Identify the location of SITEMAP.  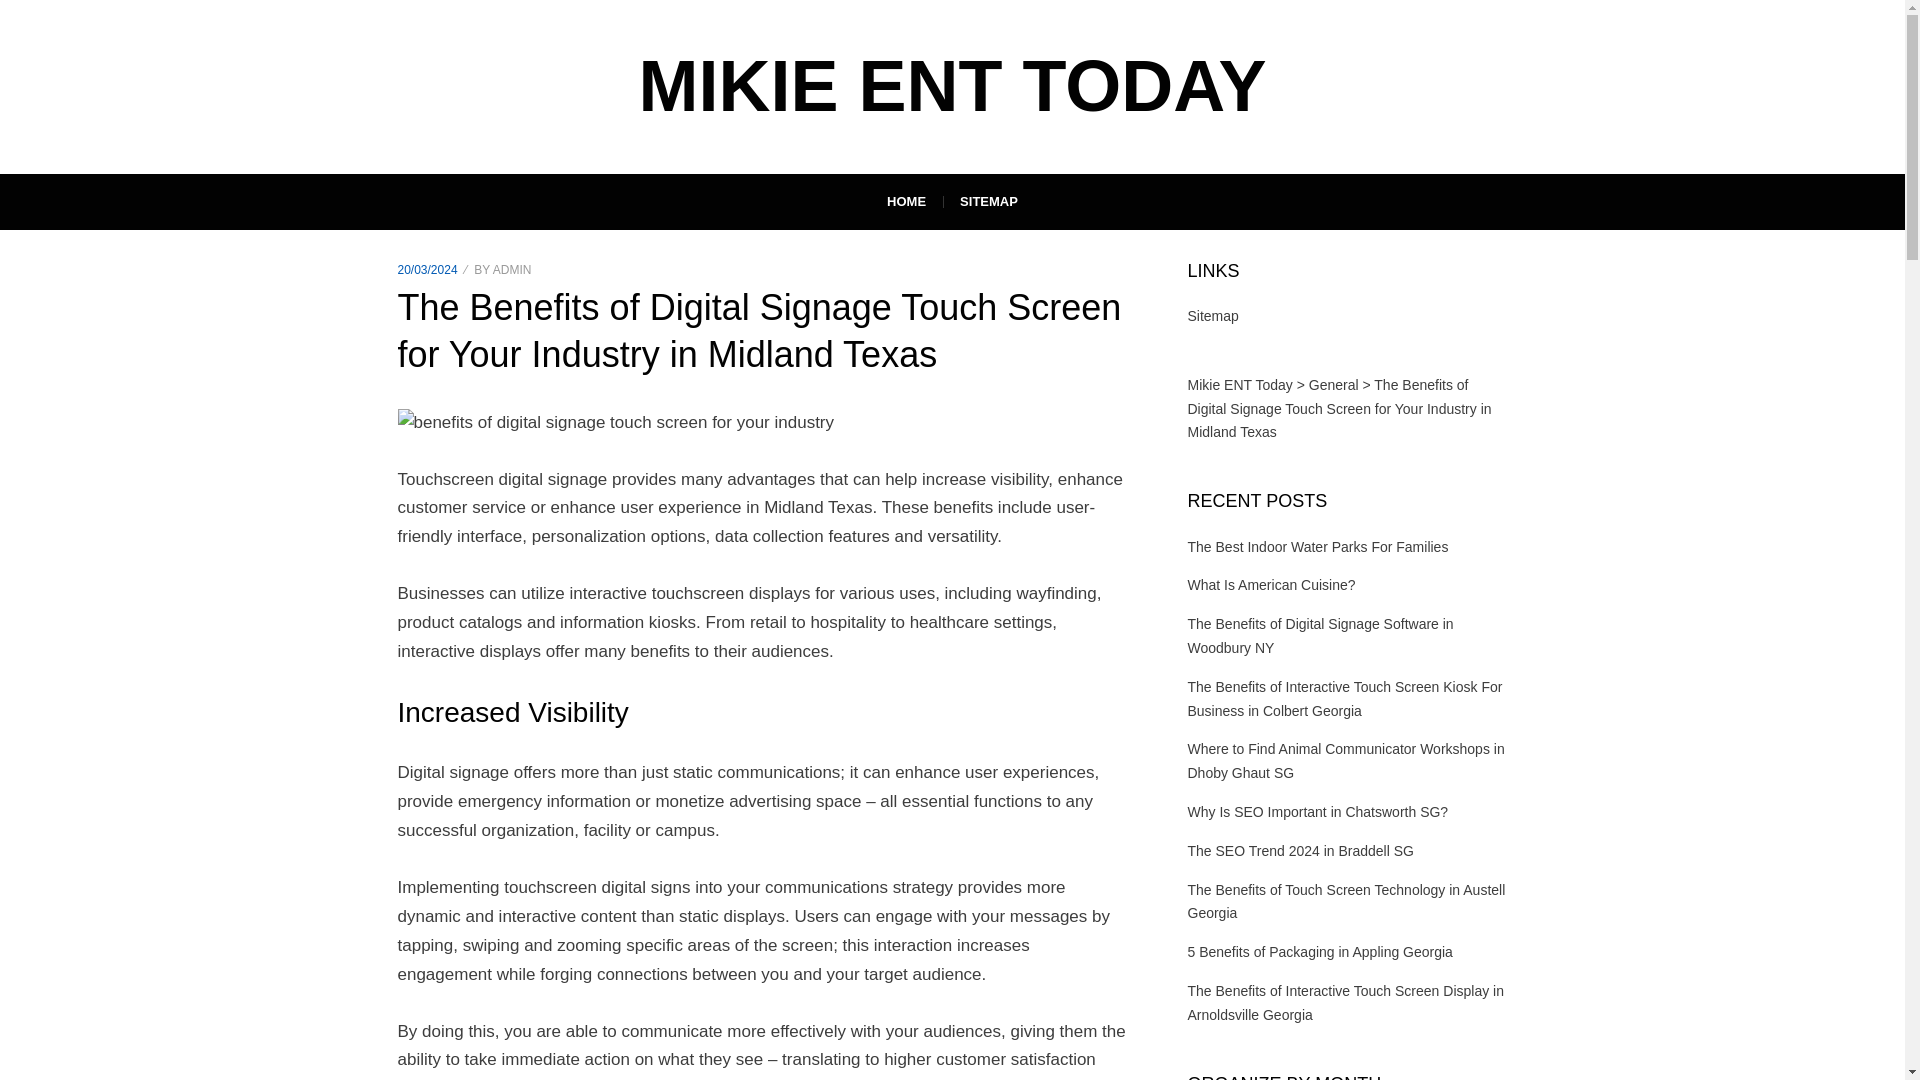
(988, 202).